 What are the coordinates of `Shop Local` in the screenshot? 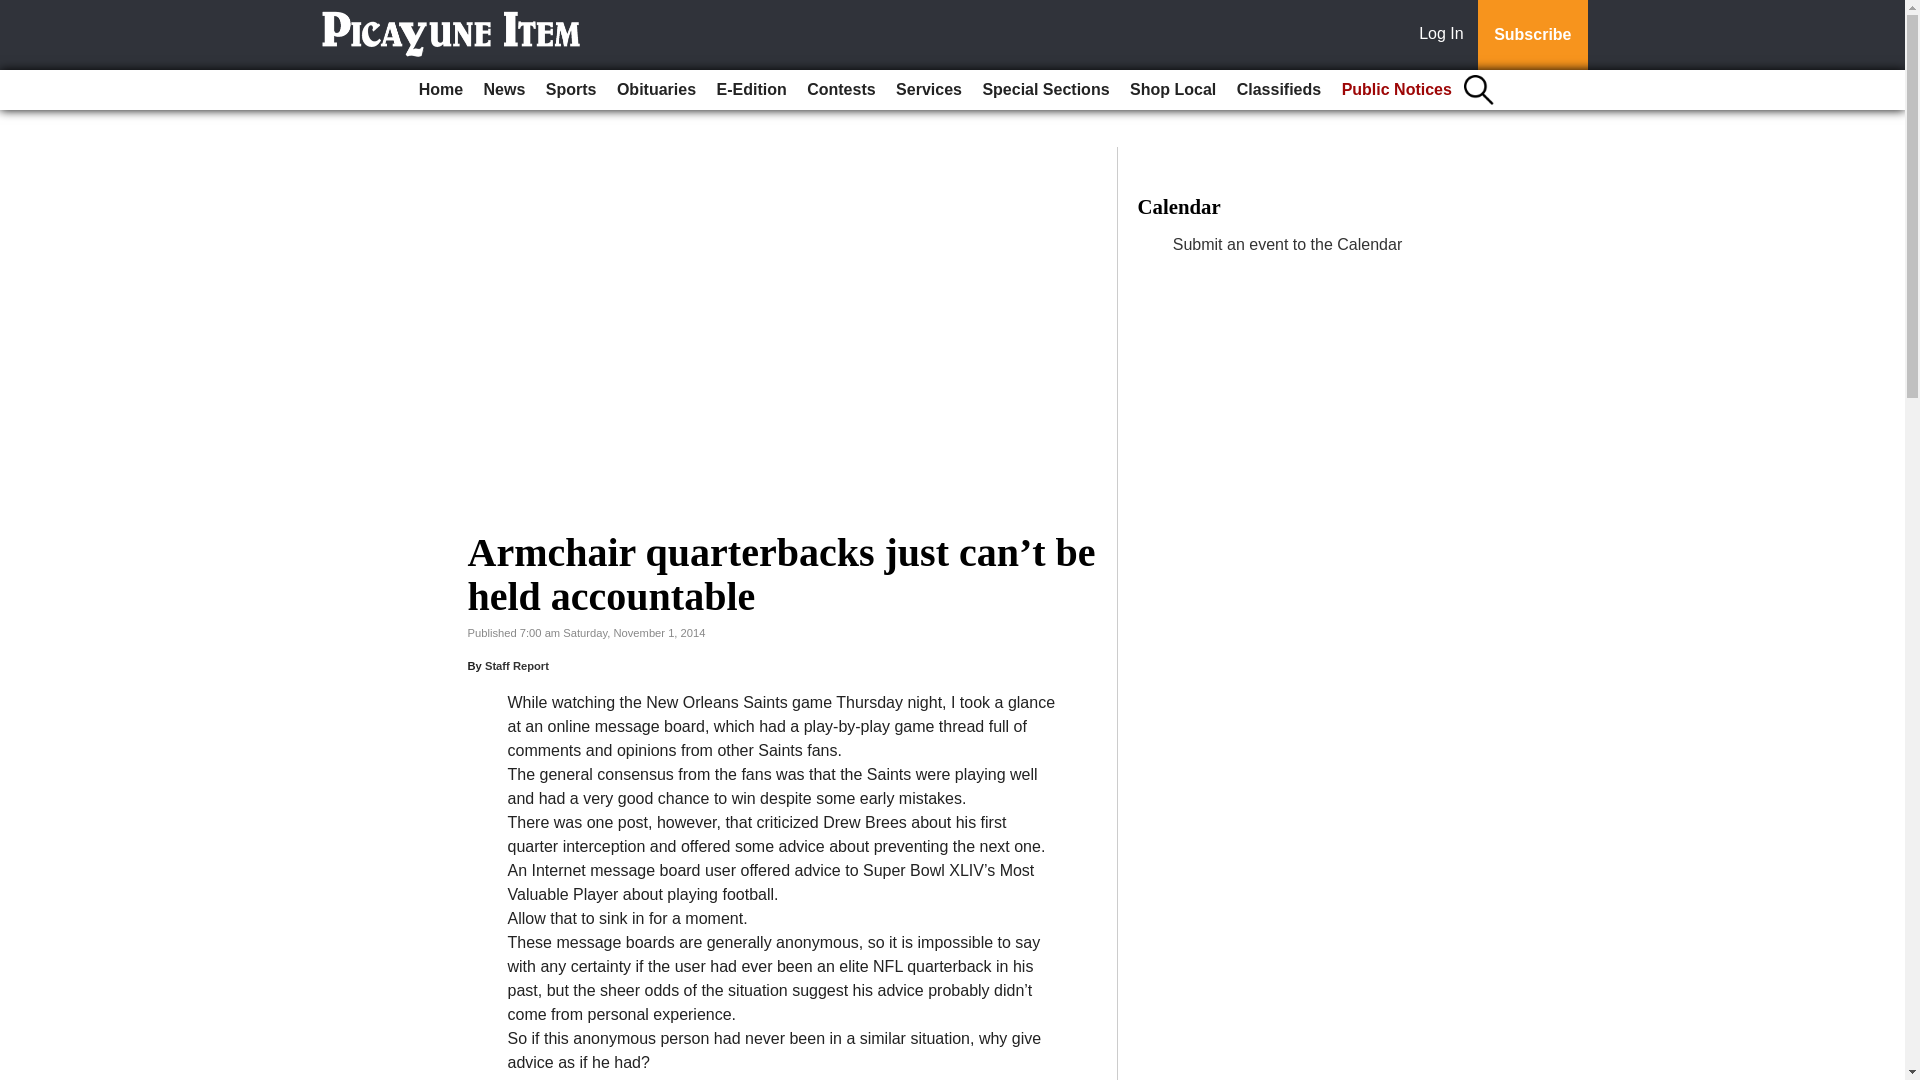 It's located at (1172, 90).